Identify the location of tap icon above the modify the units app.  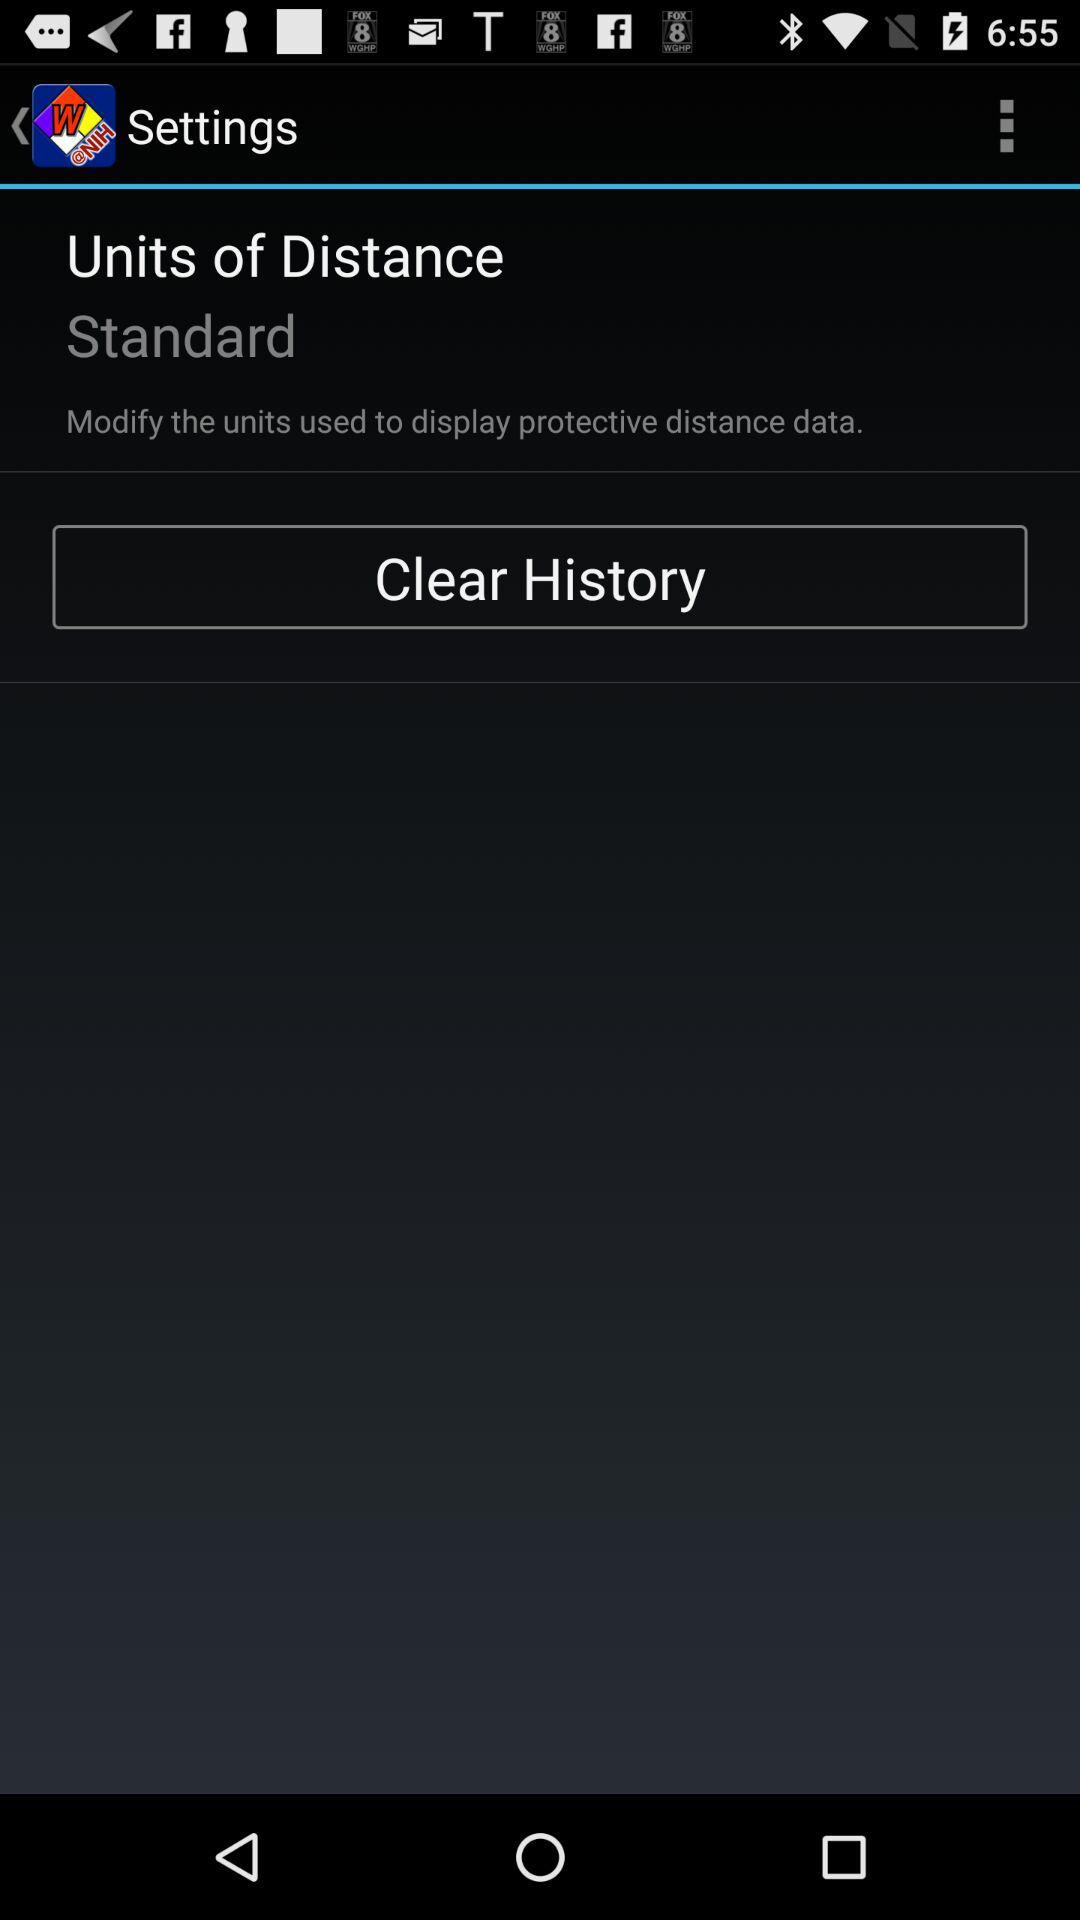
(155, 334).